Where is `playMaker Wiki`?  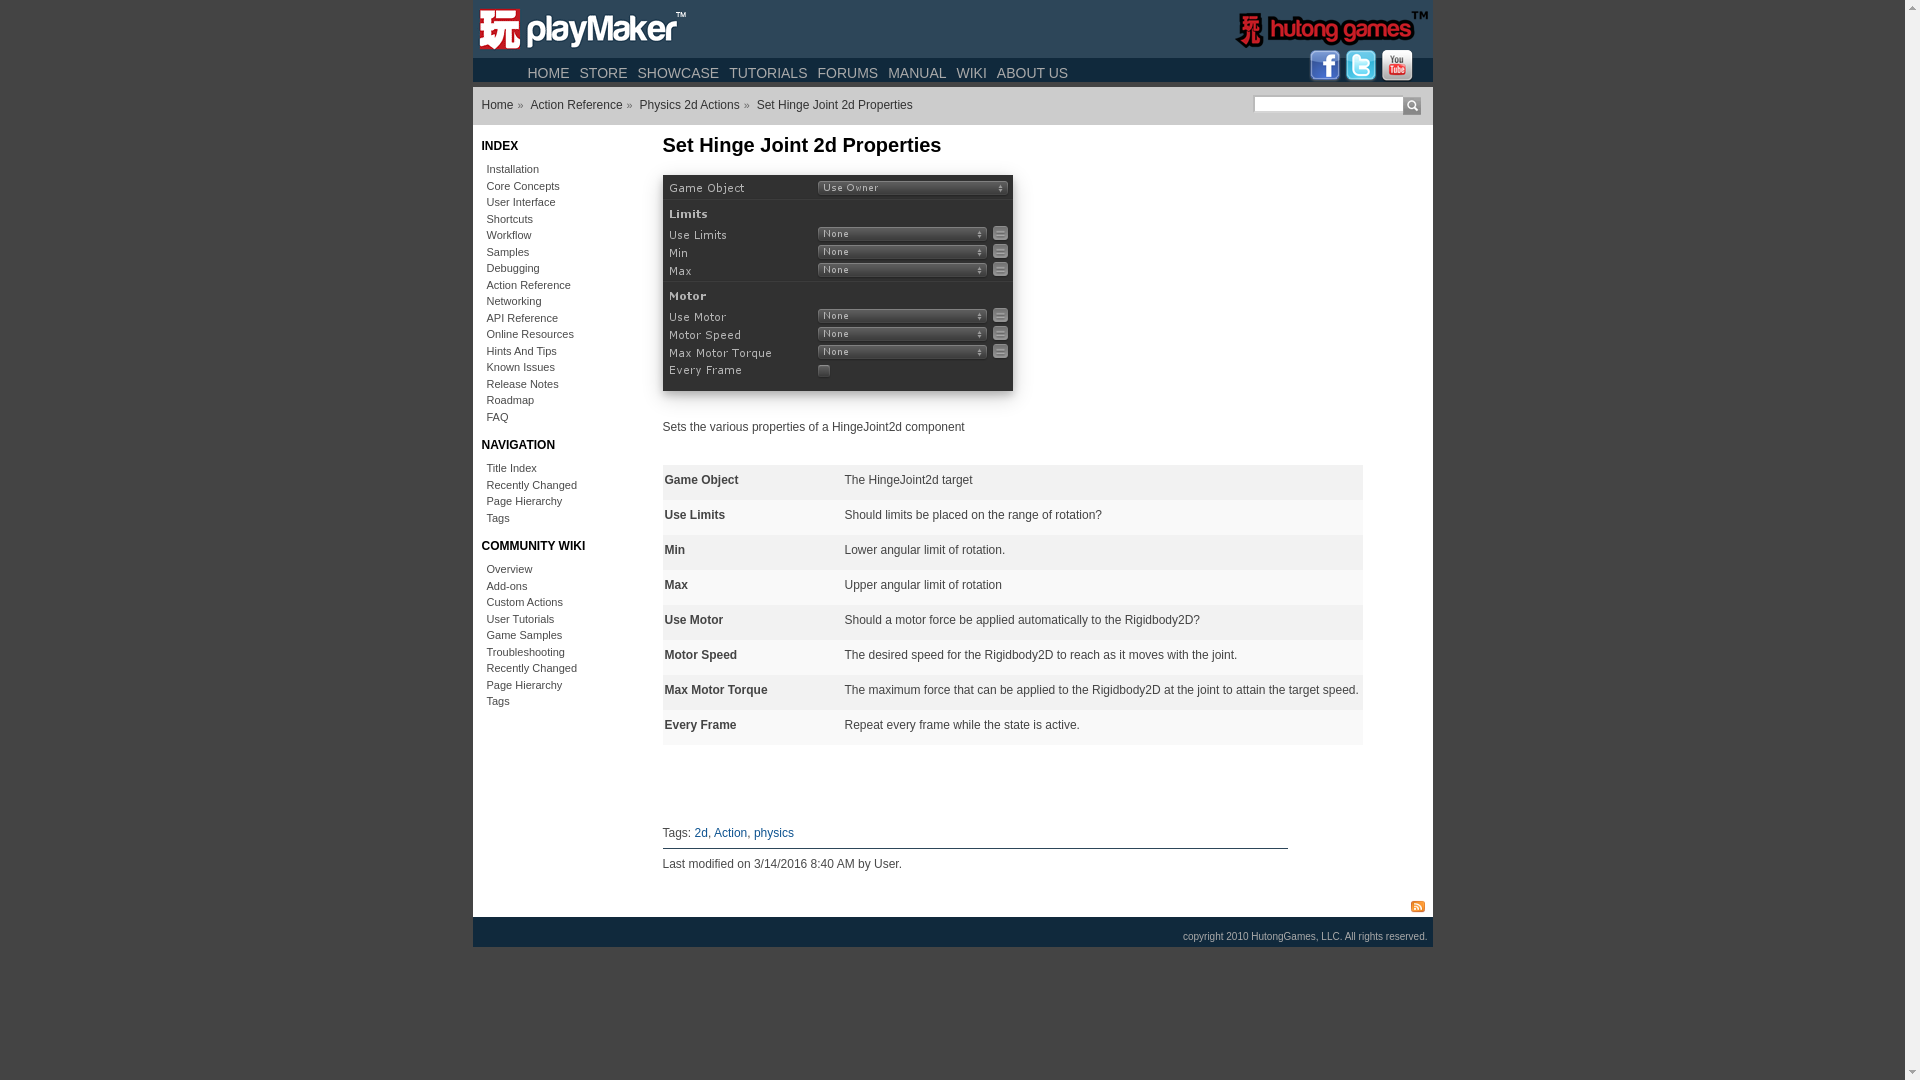
playMaker Wiki is located at coordinates (495, 104).